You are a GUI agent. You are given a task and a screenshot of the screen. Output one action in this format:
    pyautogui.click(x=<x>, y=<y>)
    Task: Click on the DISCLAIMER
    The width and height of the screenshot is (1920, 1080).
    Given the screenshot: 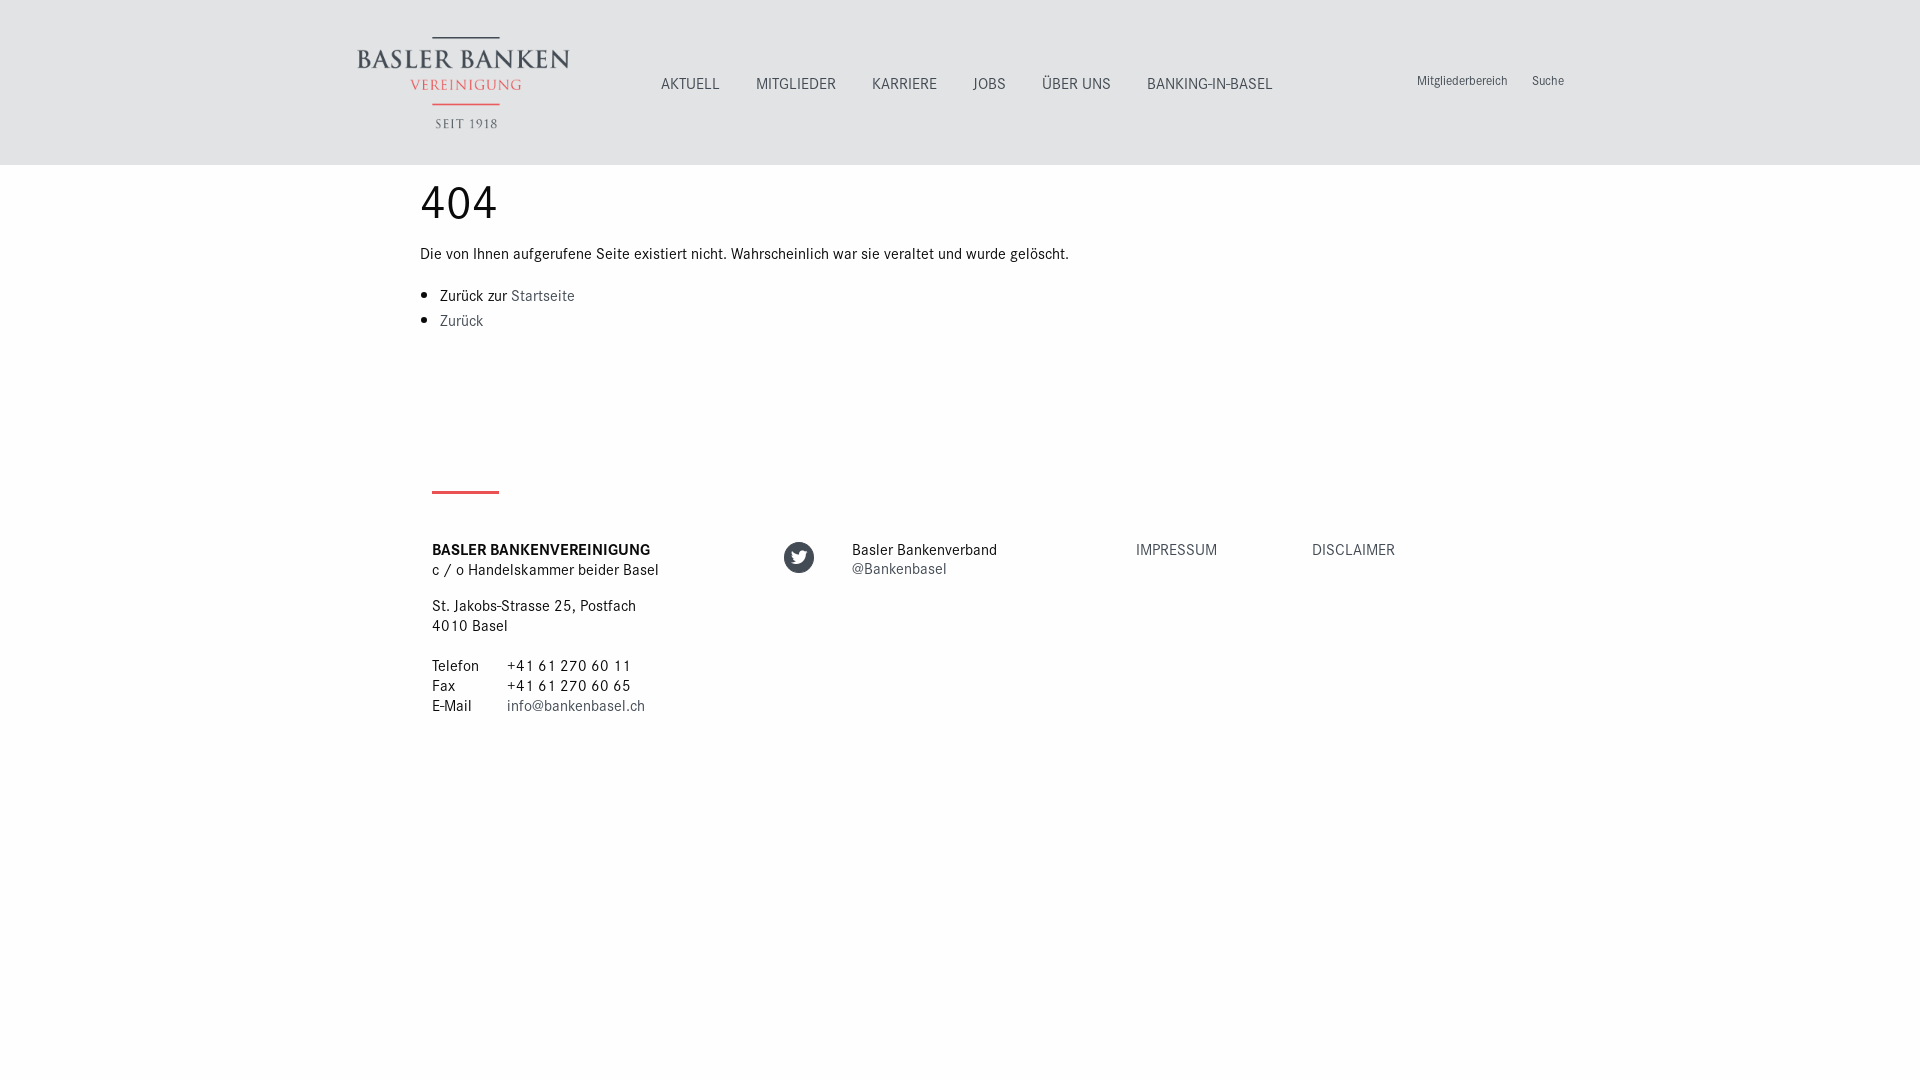 What is the action you would take?
    pyautogui.click(x=1354, y=548)
    